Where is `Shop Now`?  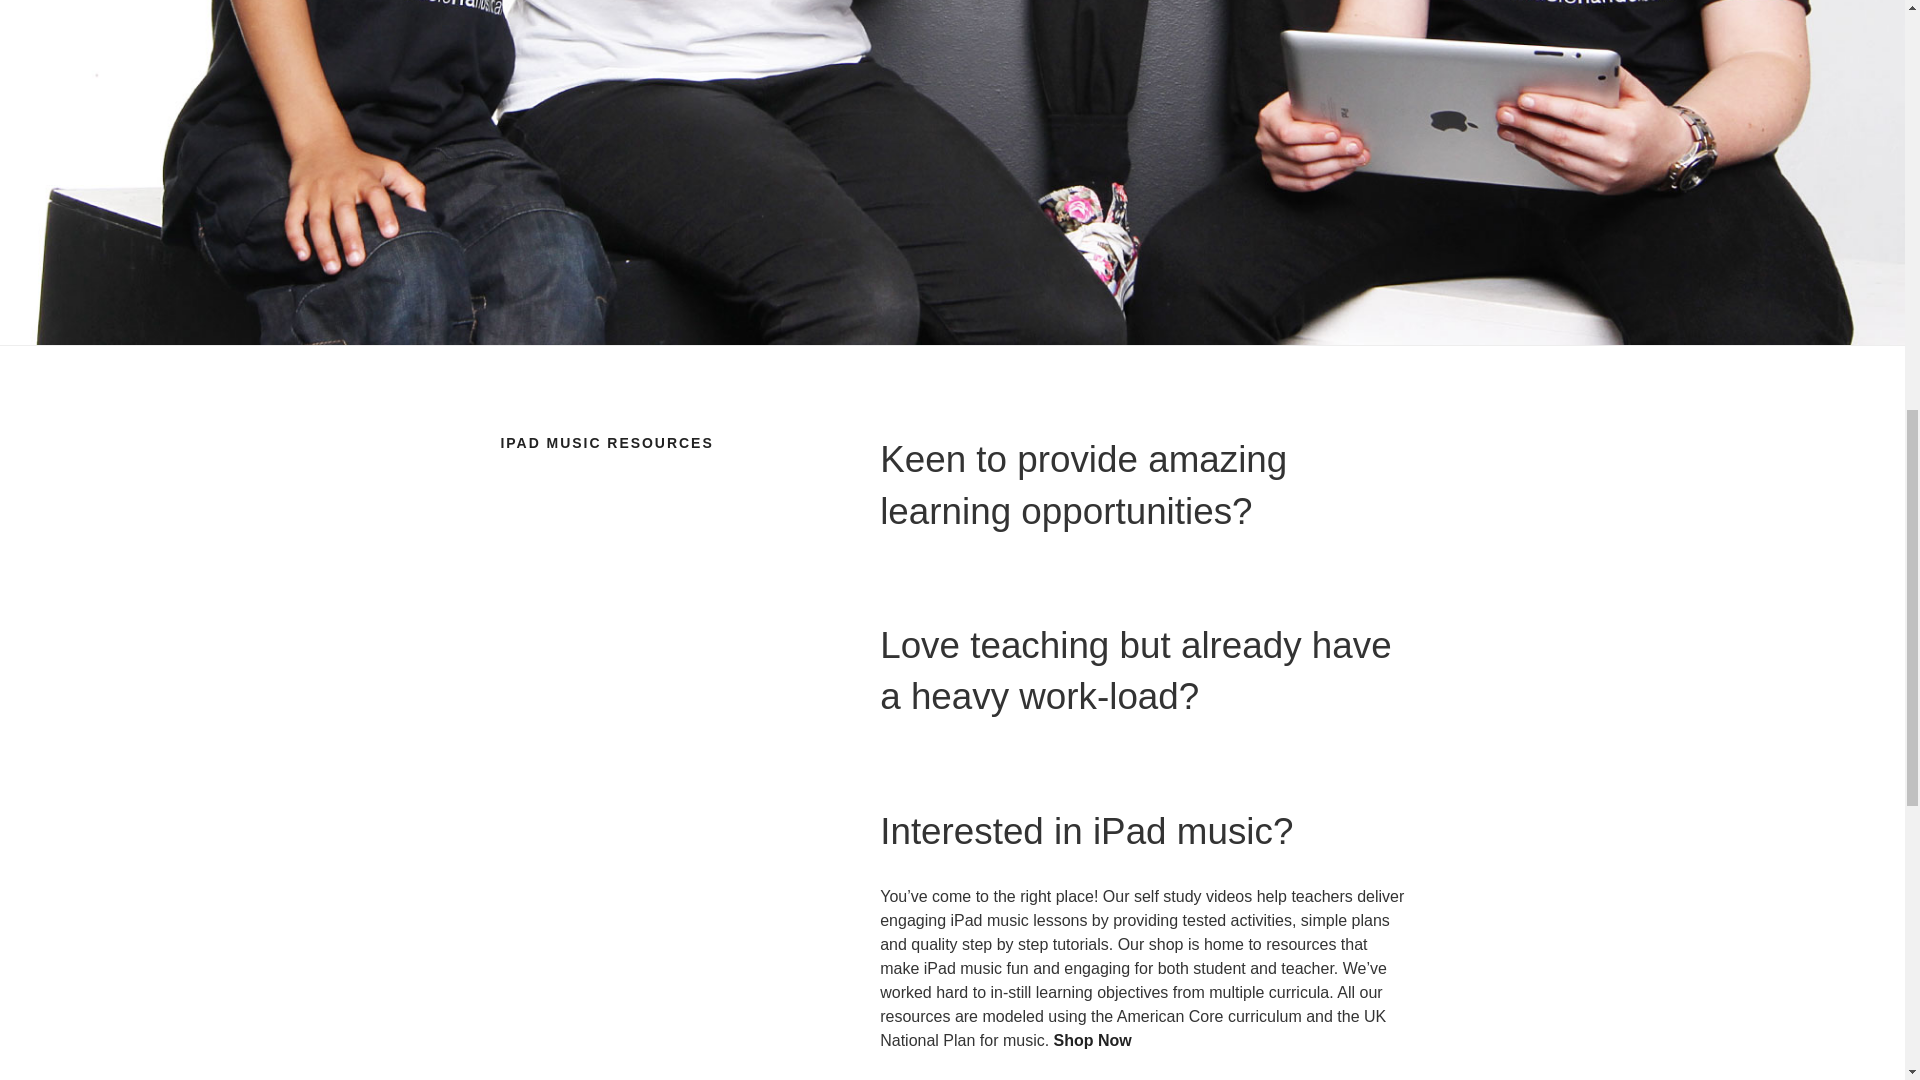 Shop Now is located at coordinates (1093, 1040).